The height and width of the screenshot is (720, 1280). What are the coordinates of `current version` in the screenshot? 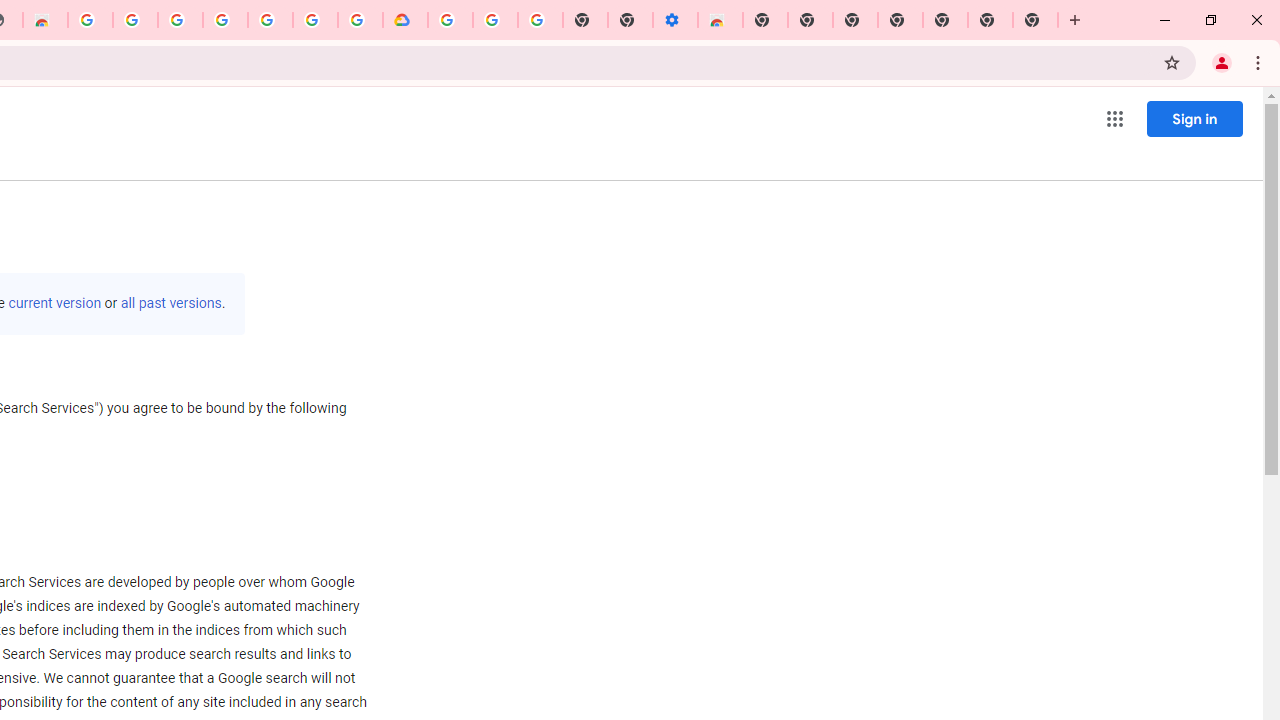 It's located at (54, 303).